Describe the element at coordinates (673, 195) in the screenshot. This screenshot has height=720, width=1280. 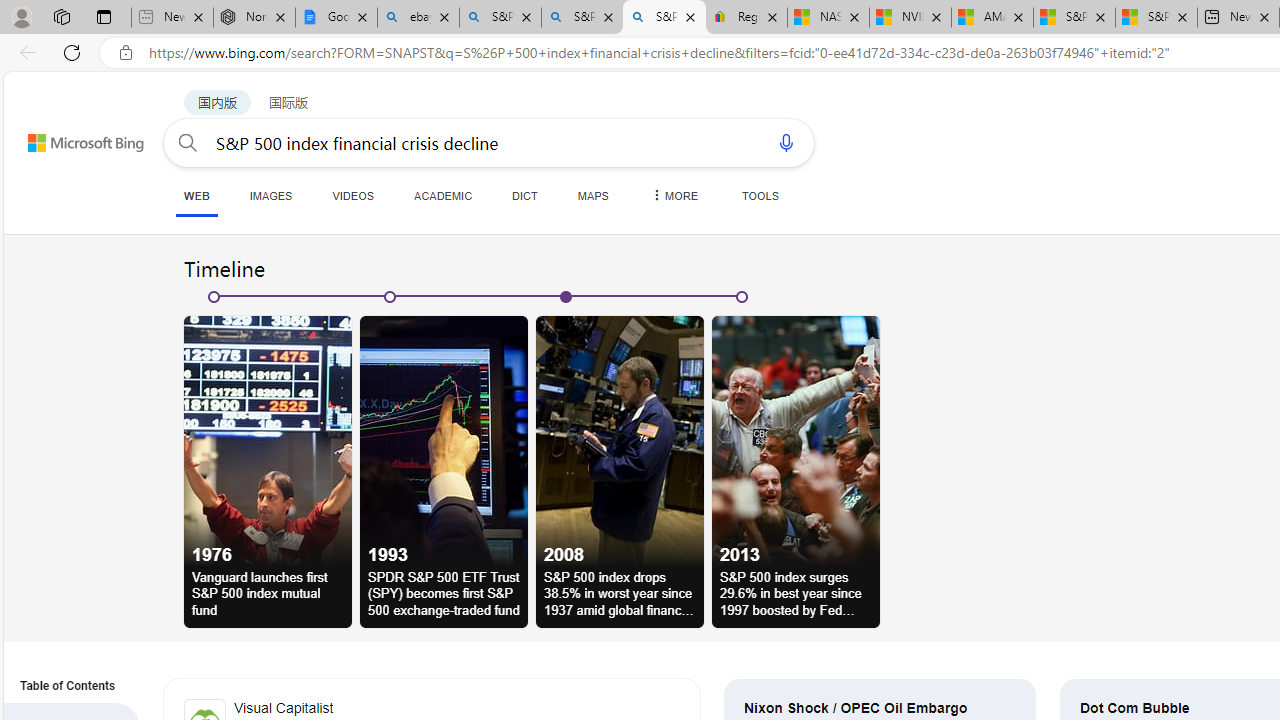
I see `Dropdown Menu` at that location.